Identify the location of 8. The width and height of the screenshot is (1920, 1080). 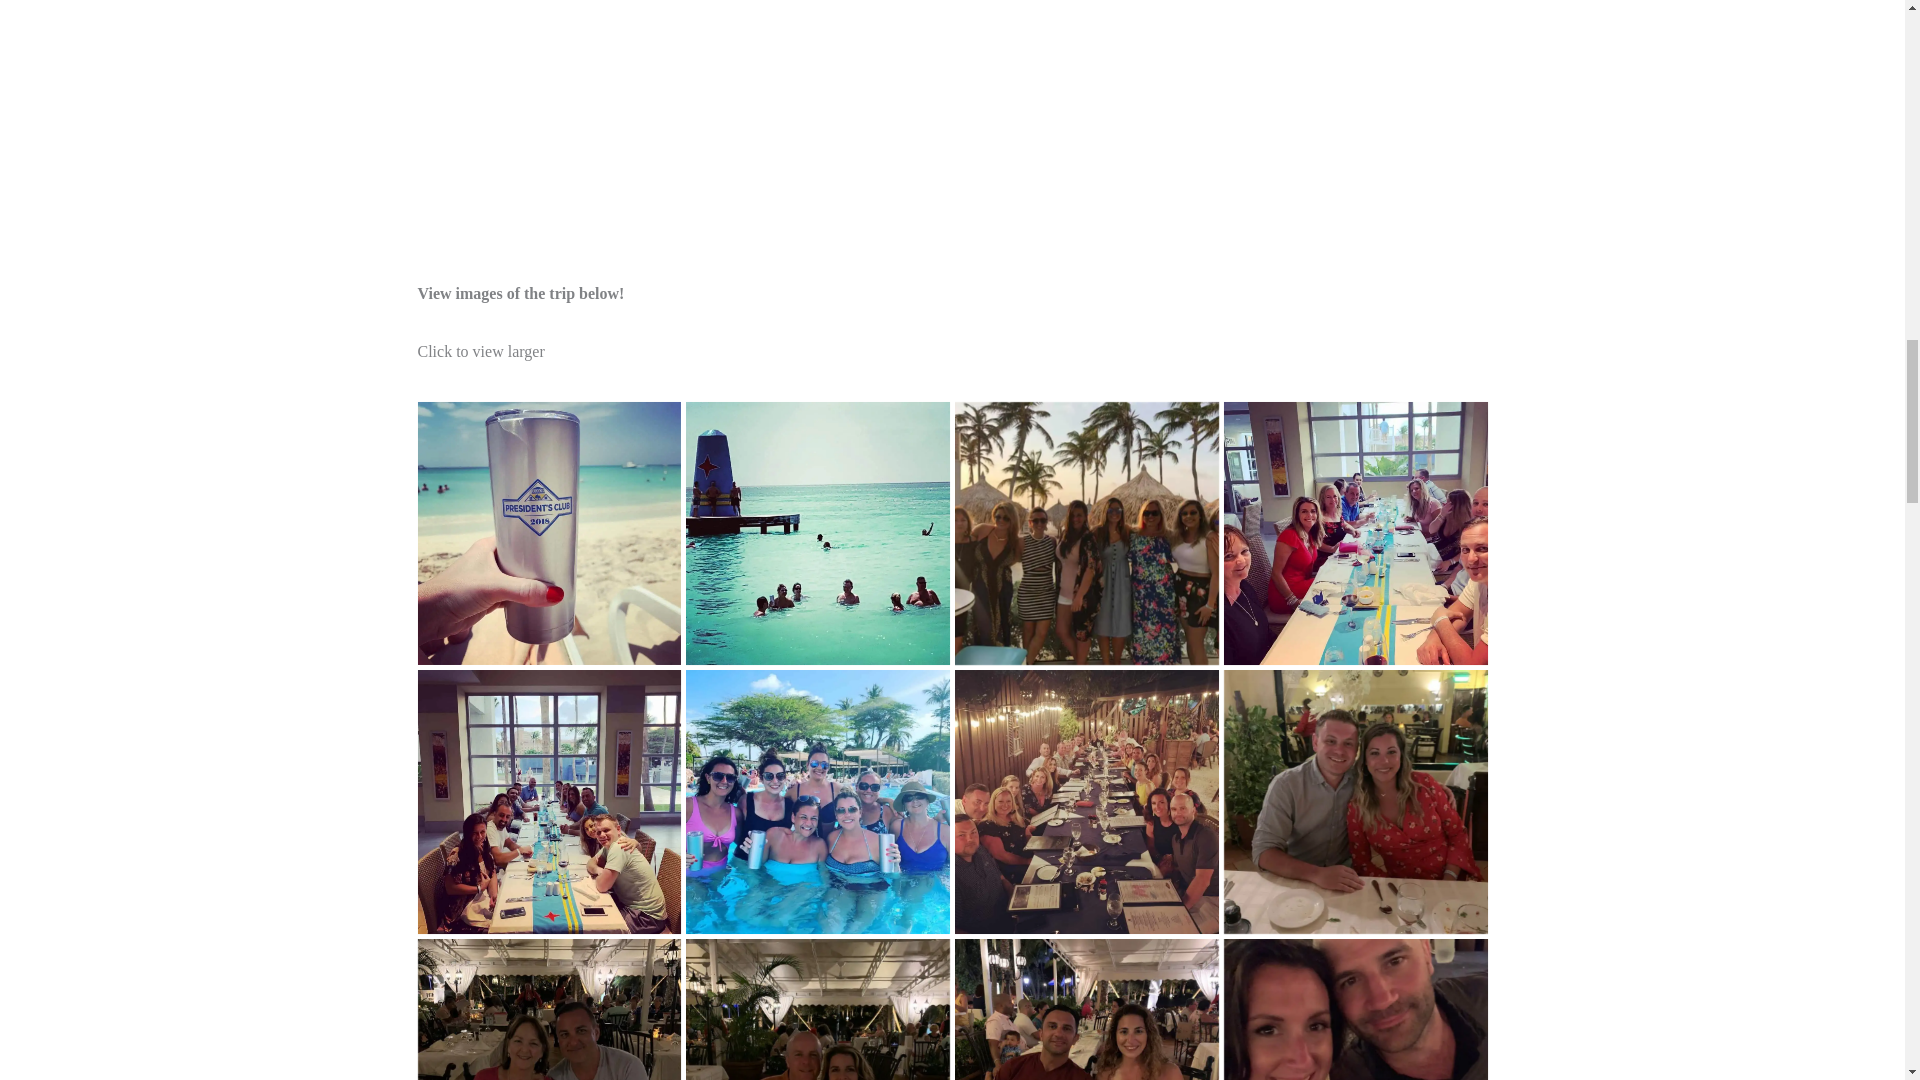
(1356, 534).